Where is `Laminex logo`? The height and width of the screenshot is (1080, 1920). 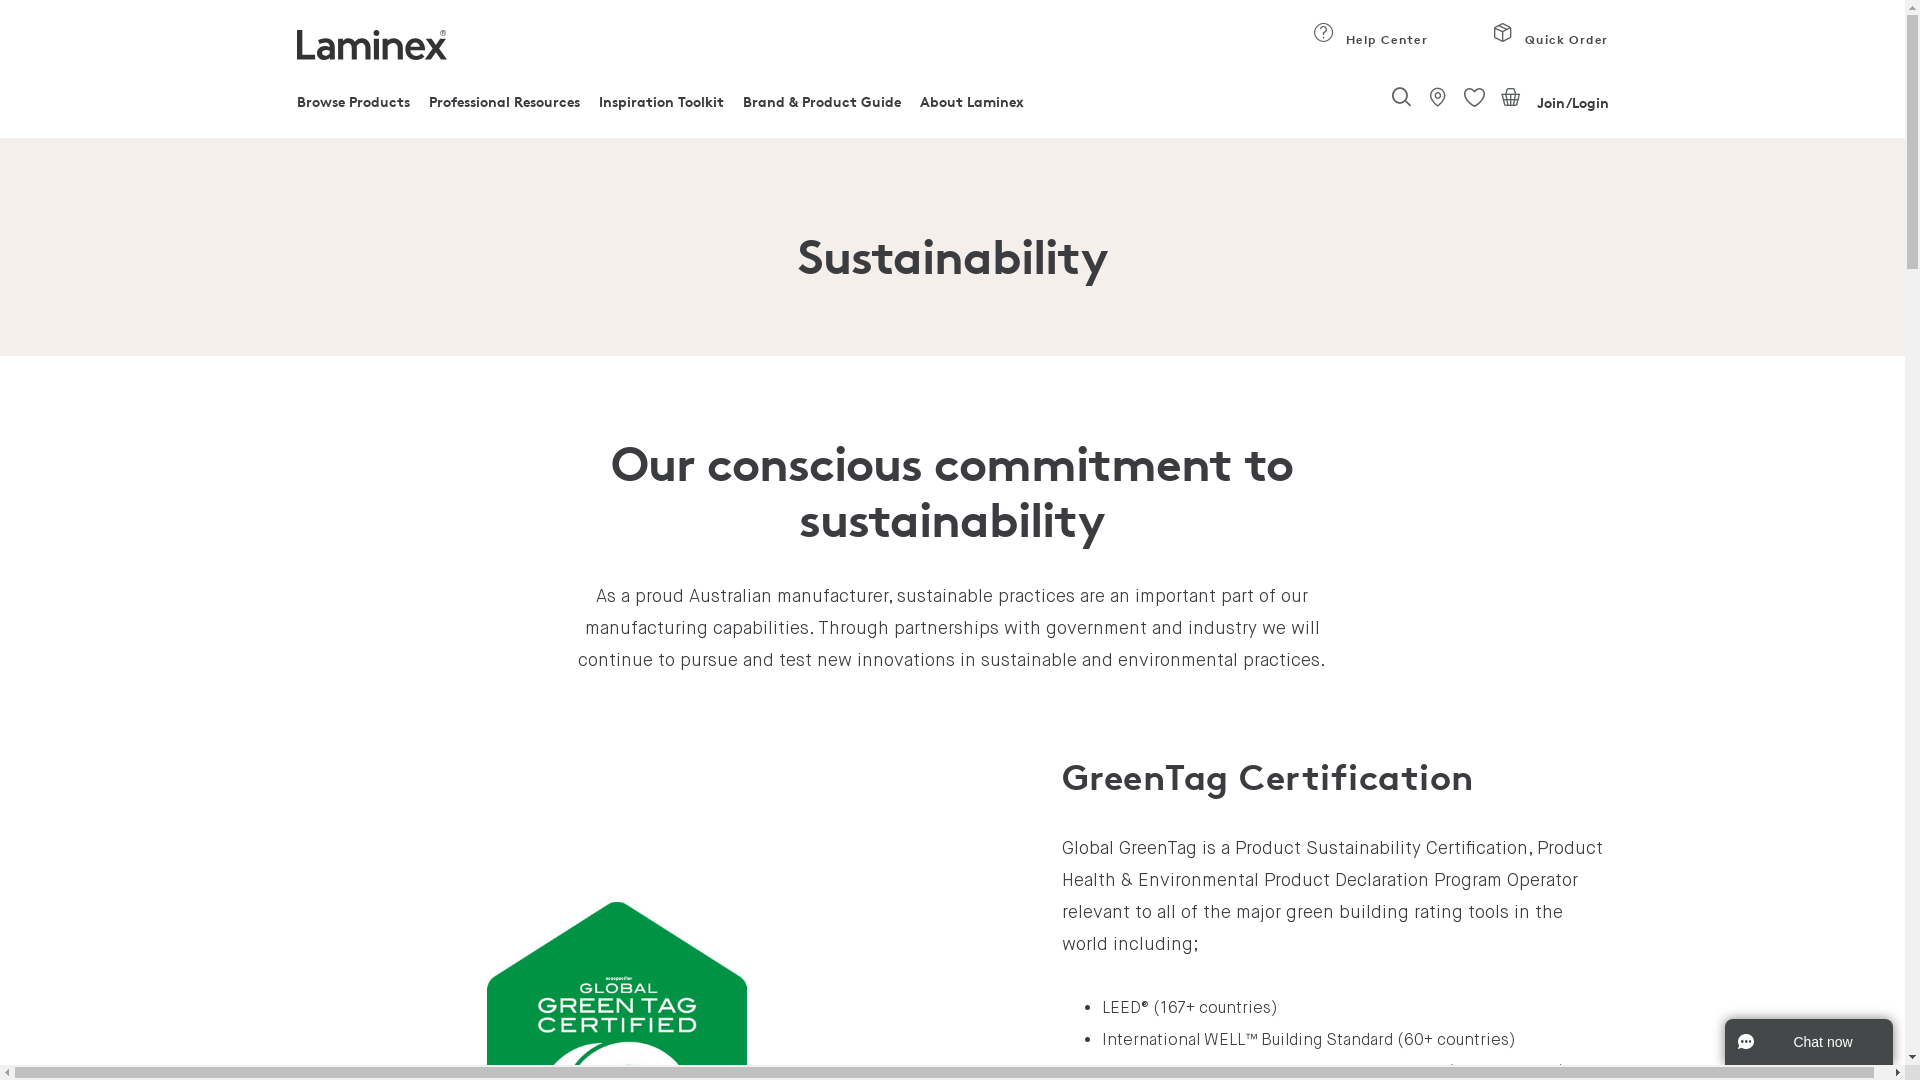
Laminex logo is located at coordinates (371, 45).